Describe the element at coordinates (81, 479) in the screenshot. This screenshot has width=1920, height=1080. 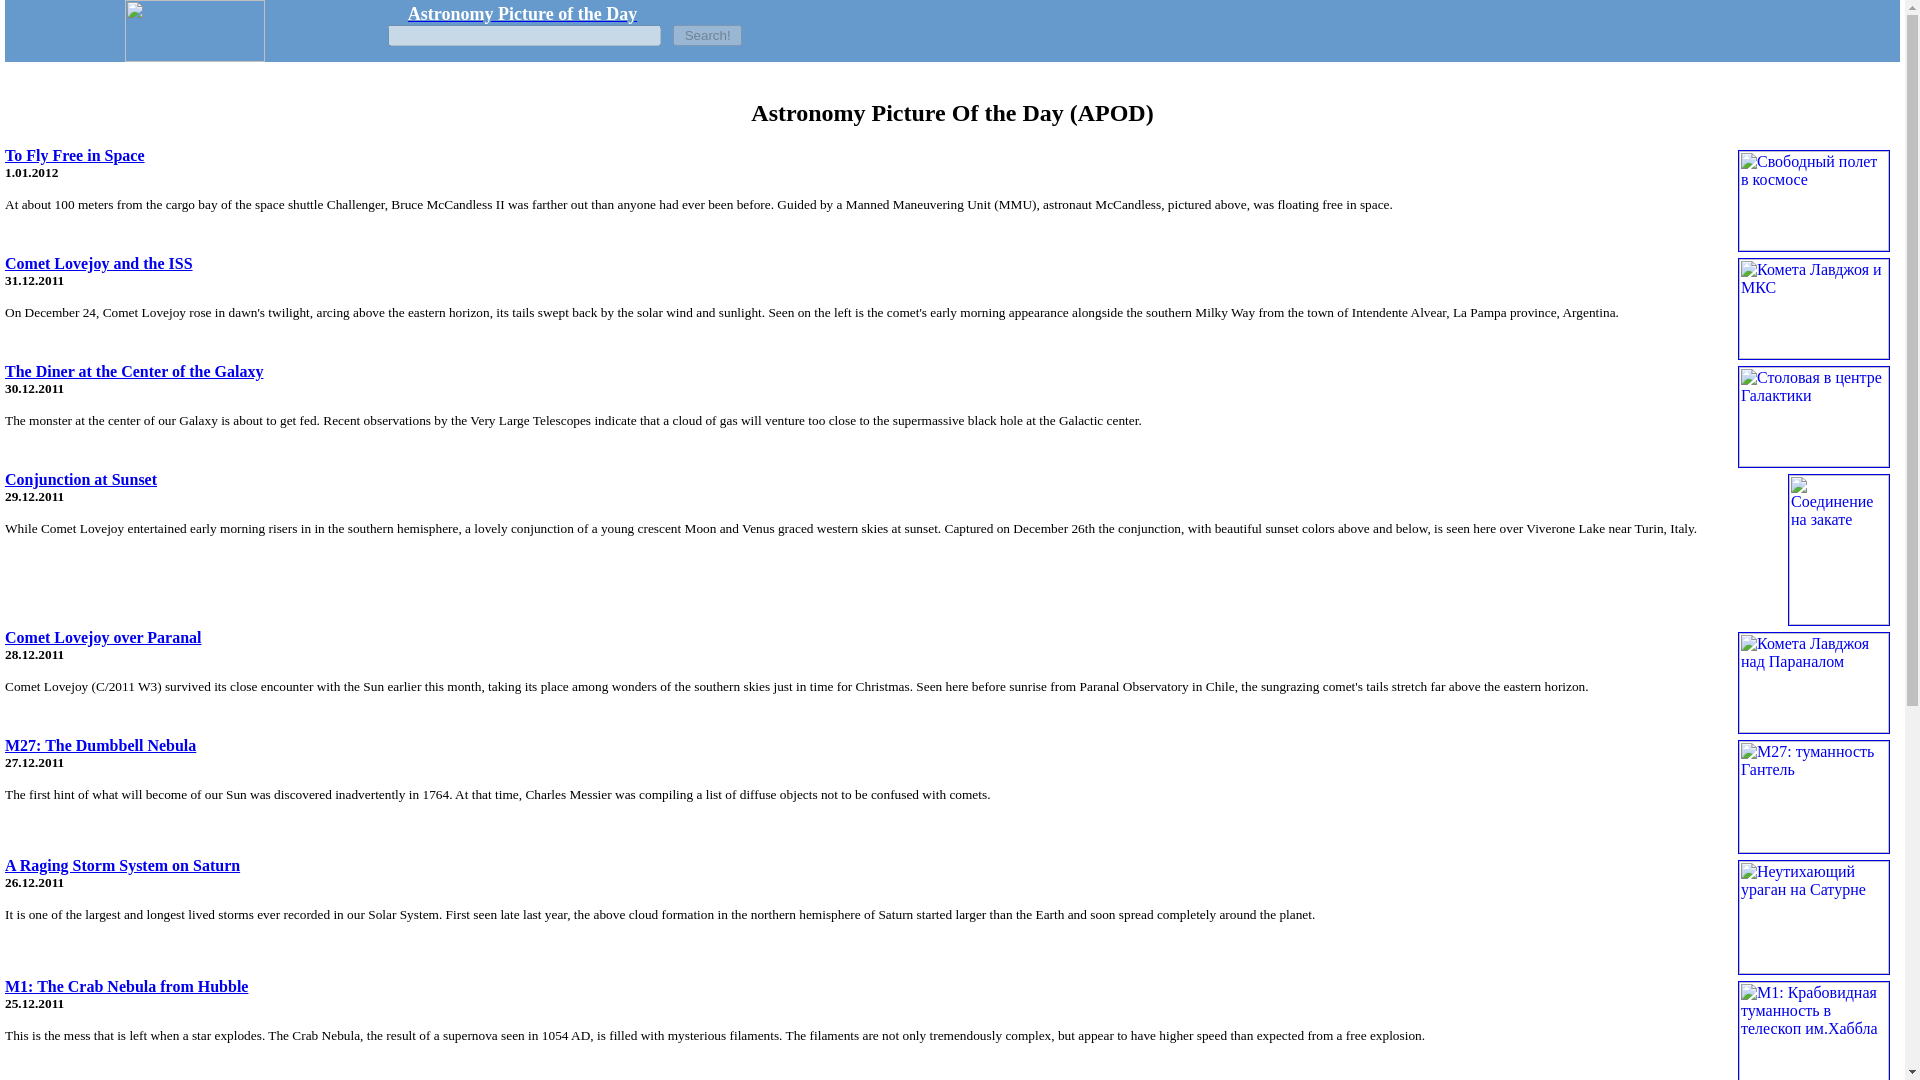
I see `Conjunction at Sunset` at that location.